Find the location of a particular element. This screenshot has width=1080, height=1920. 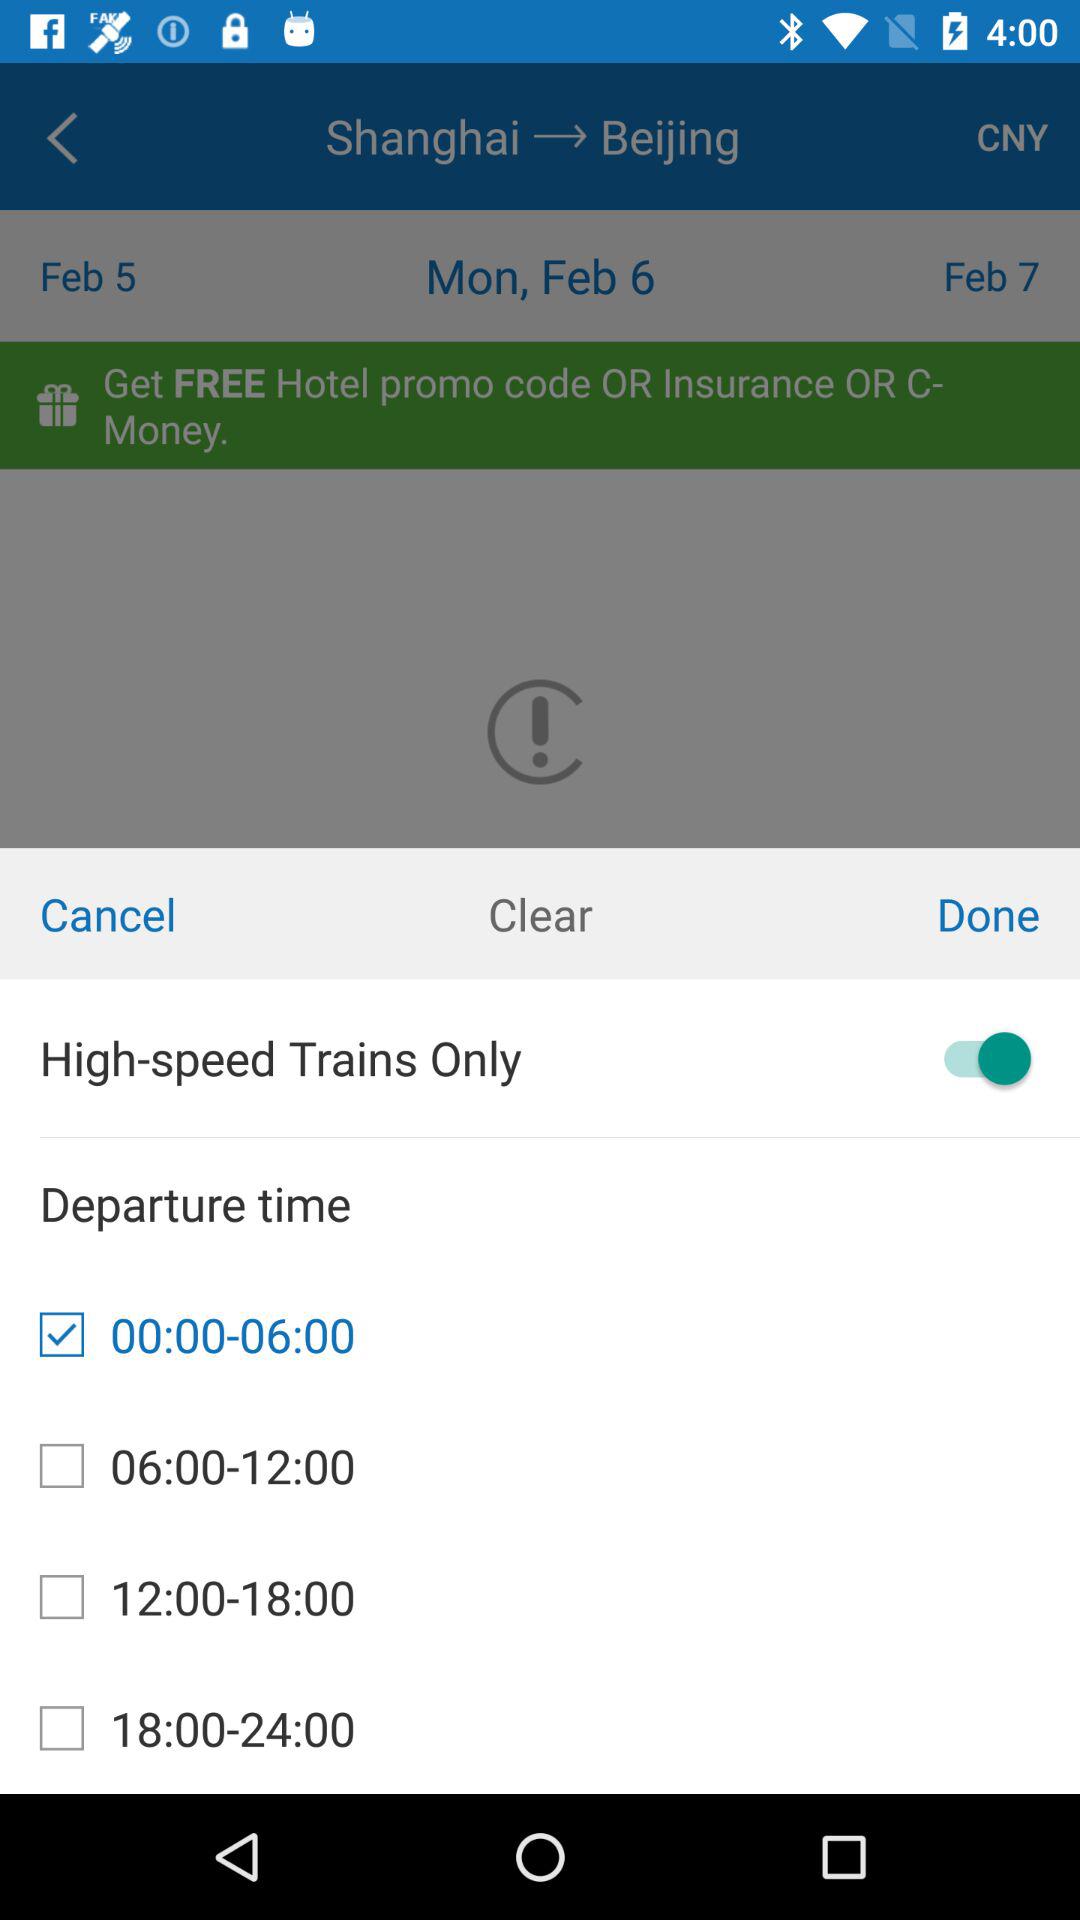

toggle high-speed trains only is located at coordinates (978, 1058).